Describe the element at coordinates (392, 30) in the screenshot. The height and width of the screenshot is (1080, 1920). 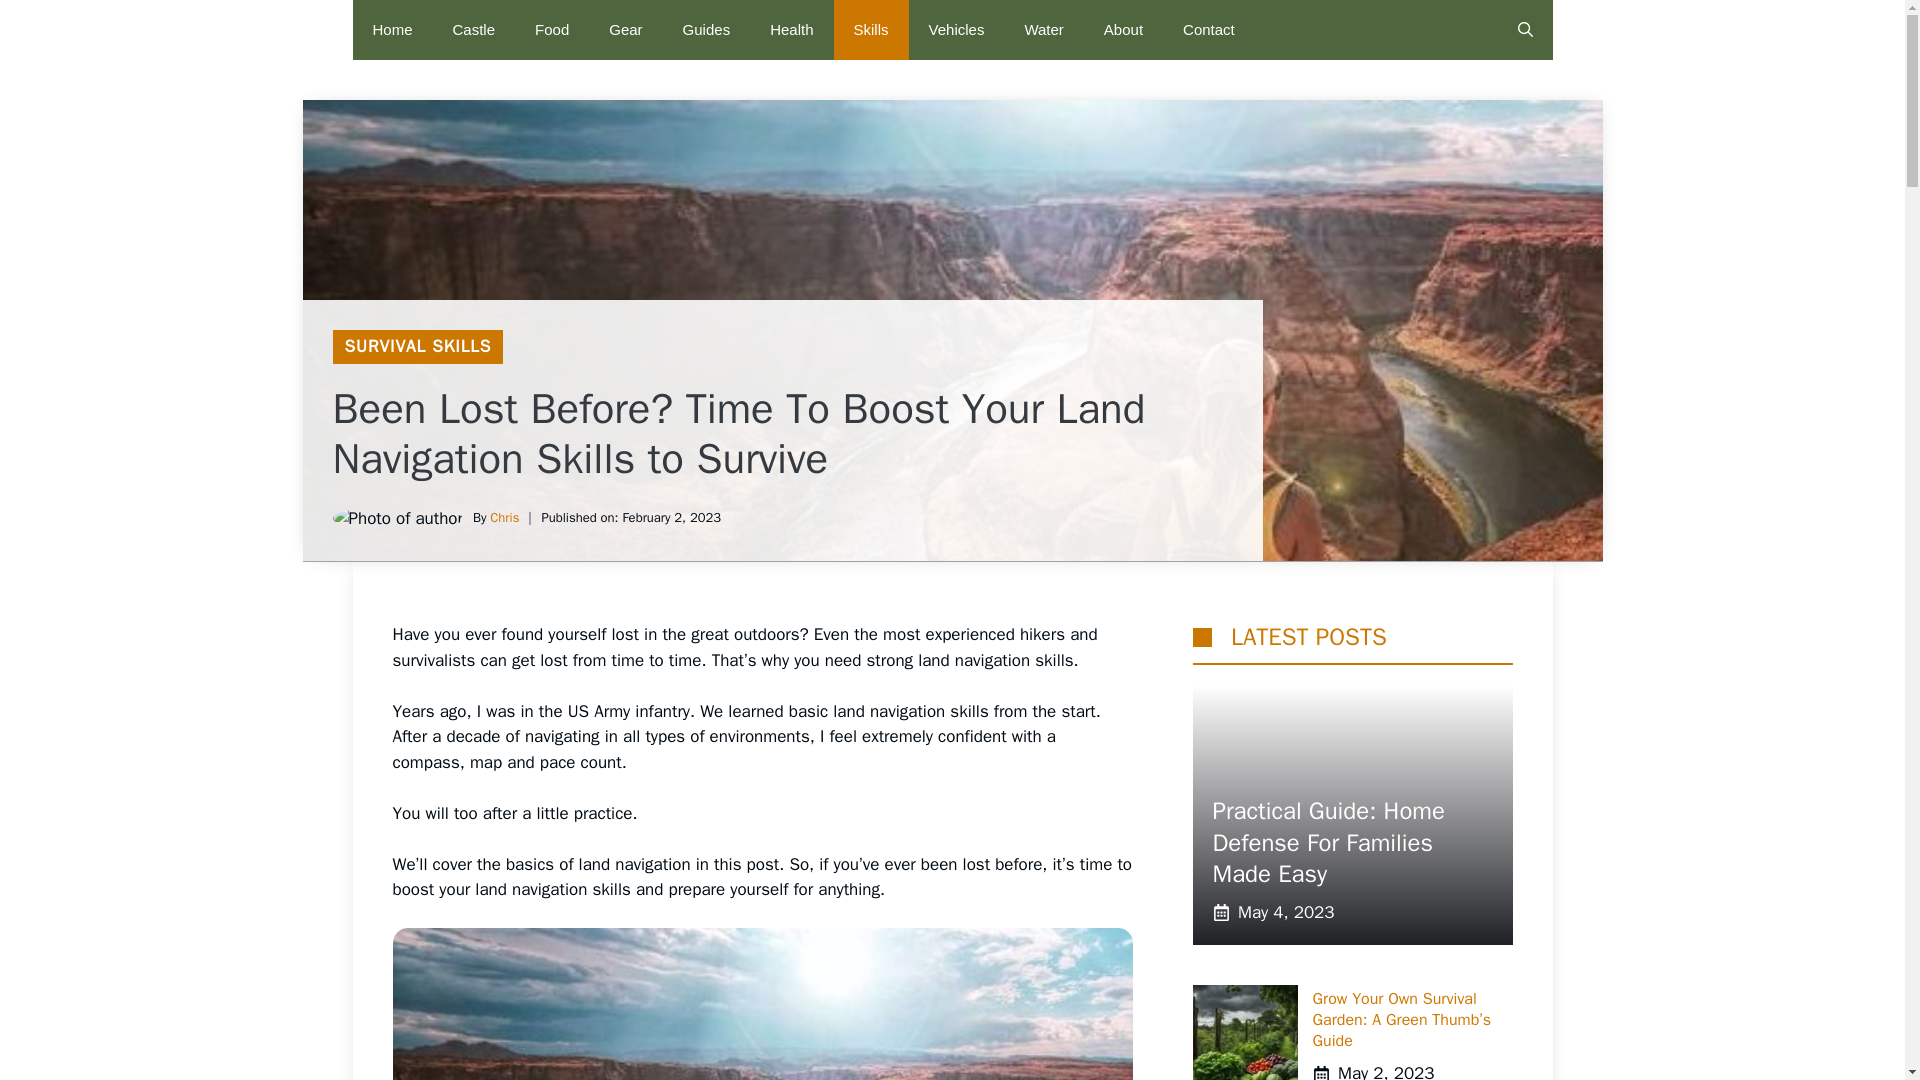
I see `Home` at that location.